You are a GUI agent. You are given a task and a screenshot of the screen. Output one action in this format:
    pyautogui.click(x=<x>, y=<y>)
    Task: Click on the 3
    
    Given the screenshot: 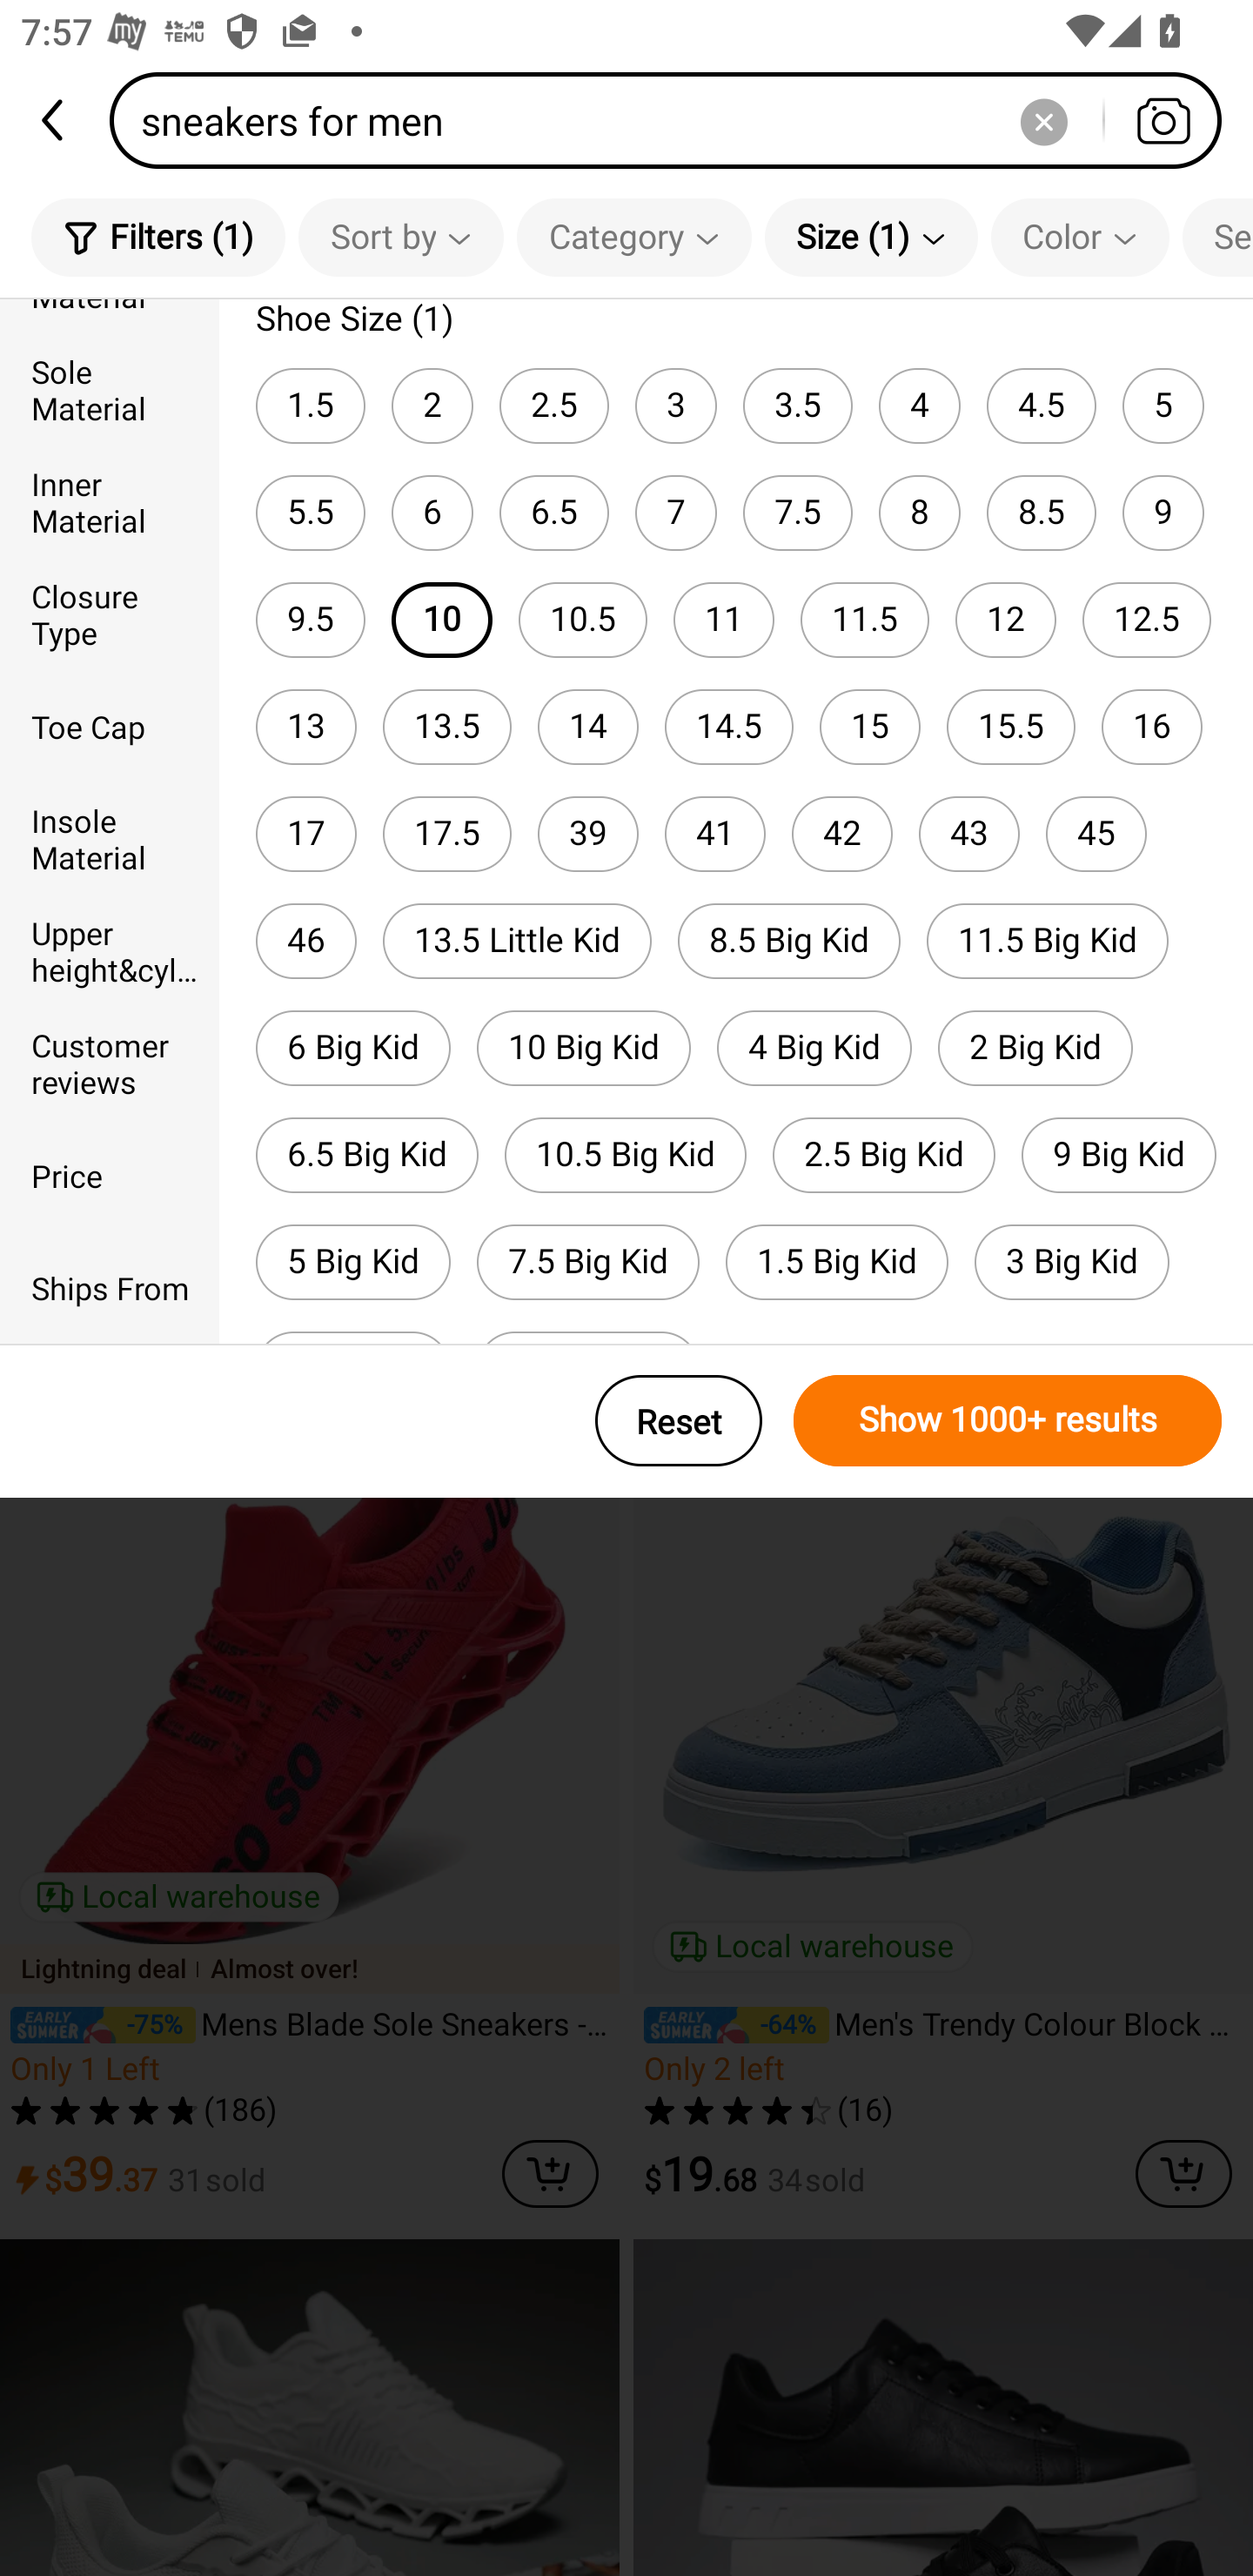 What is the action you would take?
    pyautogui.click(x=675, y=406)
    